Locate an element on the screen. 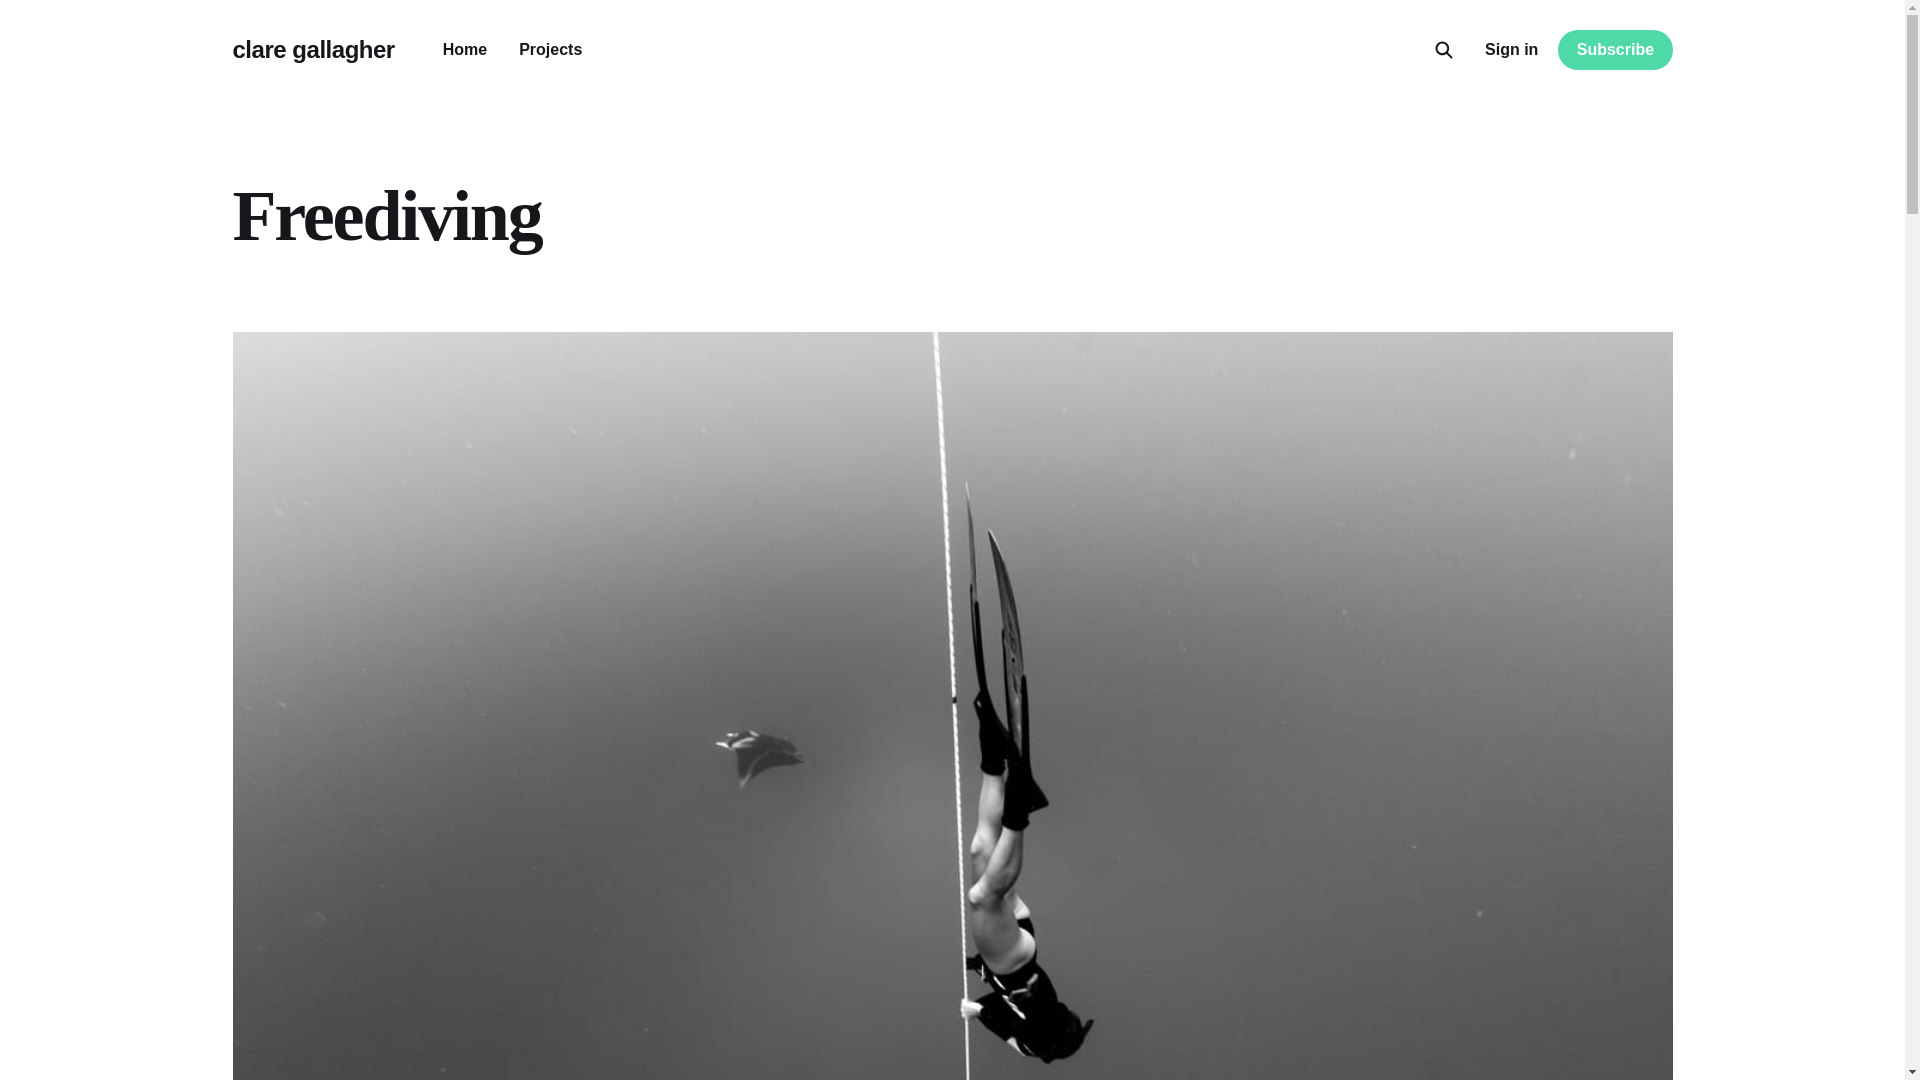  Projects is located at coordinates (550, 50).